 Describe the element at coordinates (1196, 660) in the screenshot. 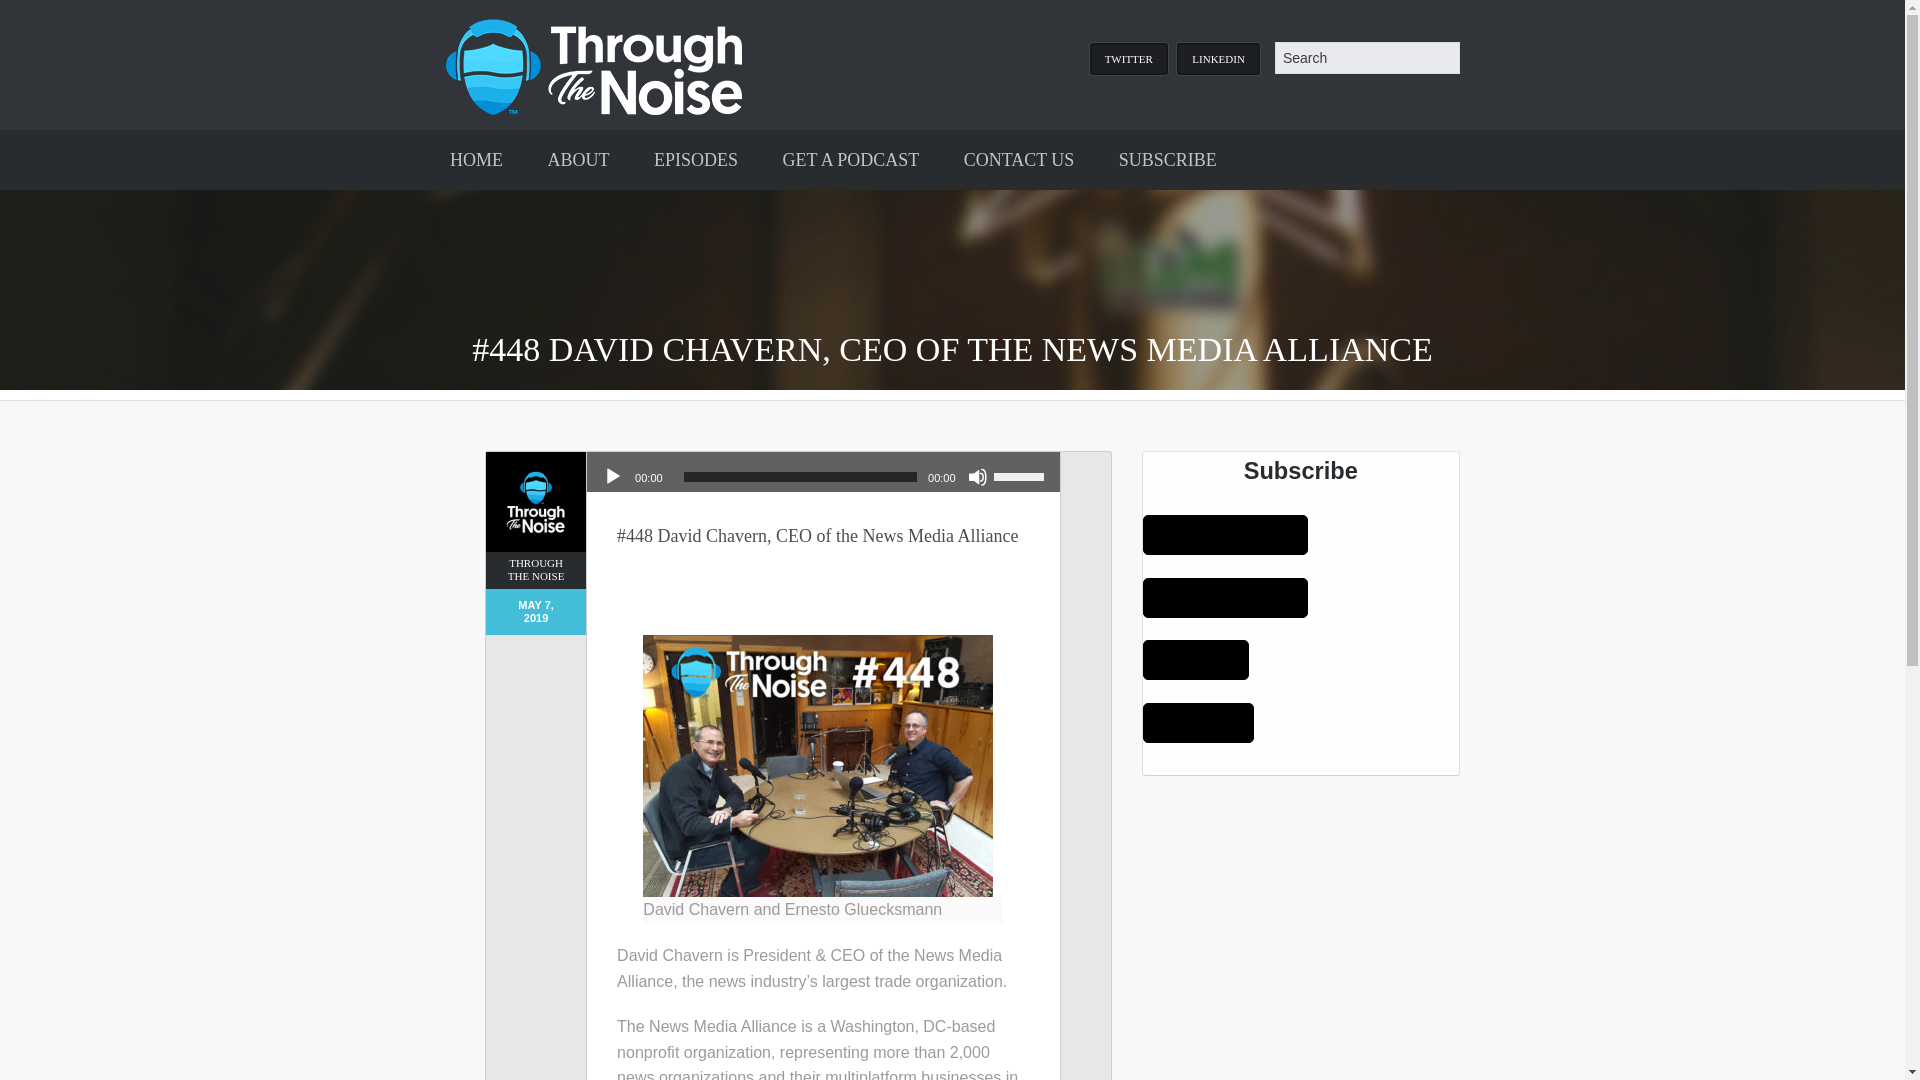

I see `Listen on Spotify` at that location.